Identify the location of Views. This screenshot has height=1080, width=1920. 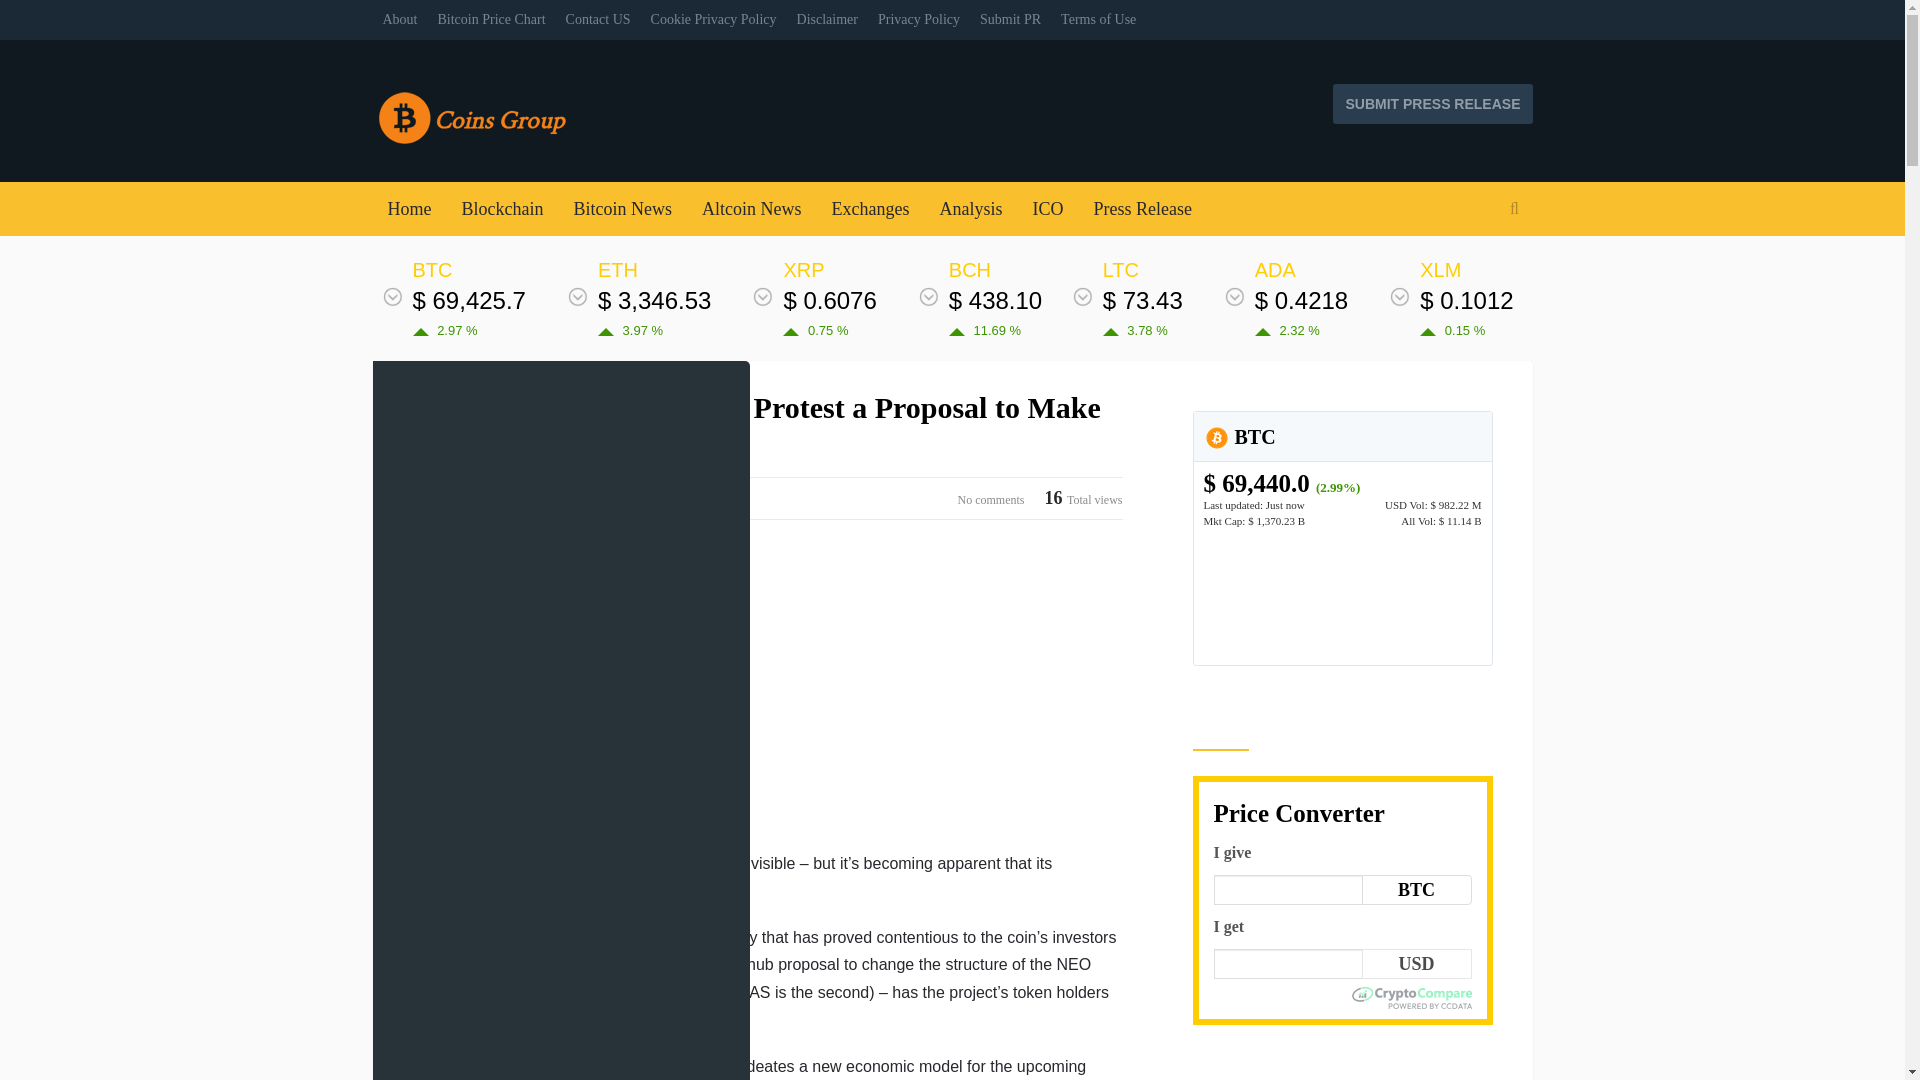
(1084, 498).